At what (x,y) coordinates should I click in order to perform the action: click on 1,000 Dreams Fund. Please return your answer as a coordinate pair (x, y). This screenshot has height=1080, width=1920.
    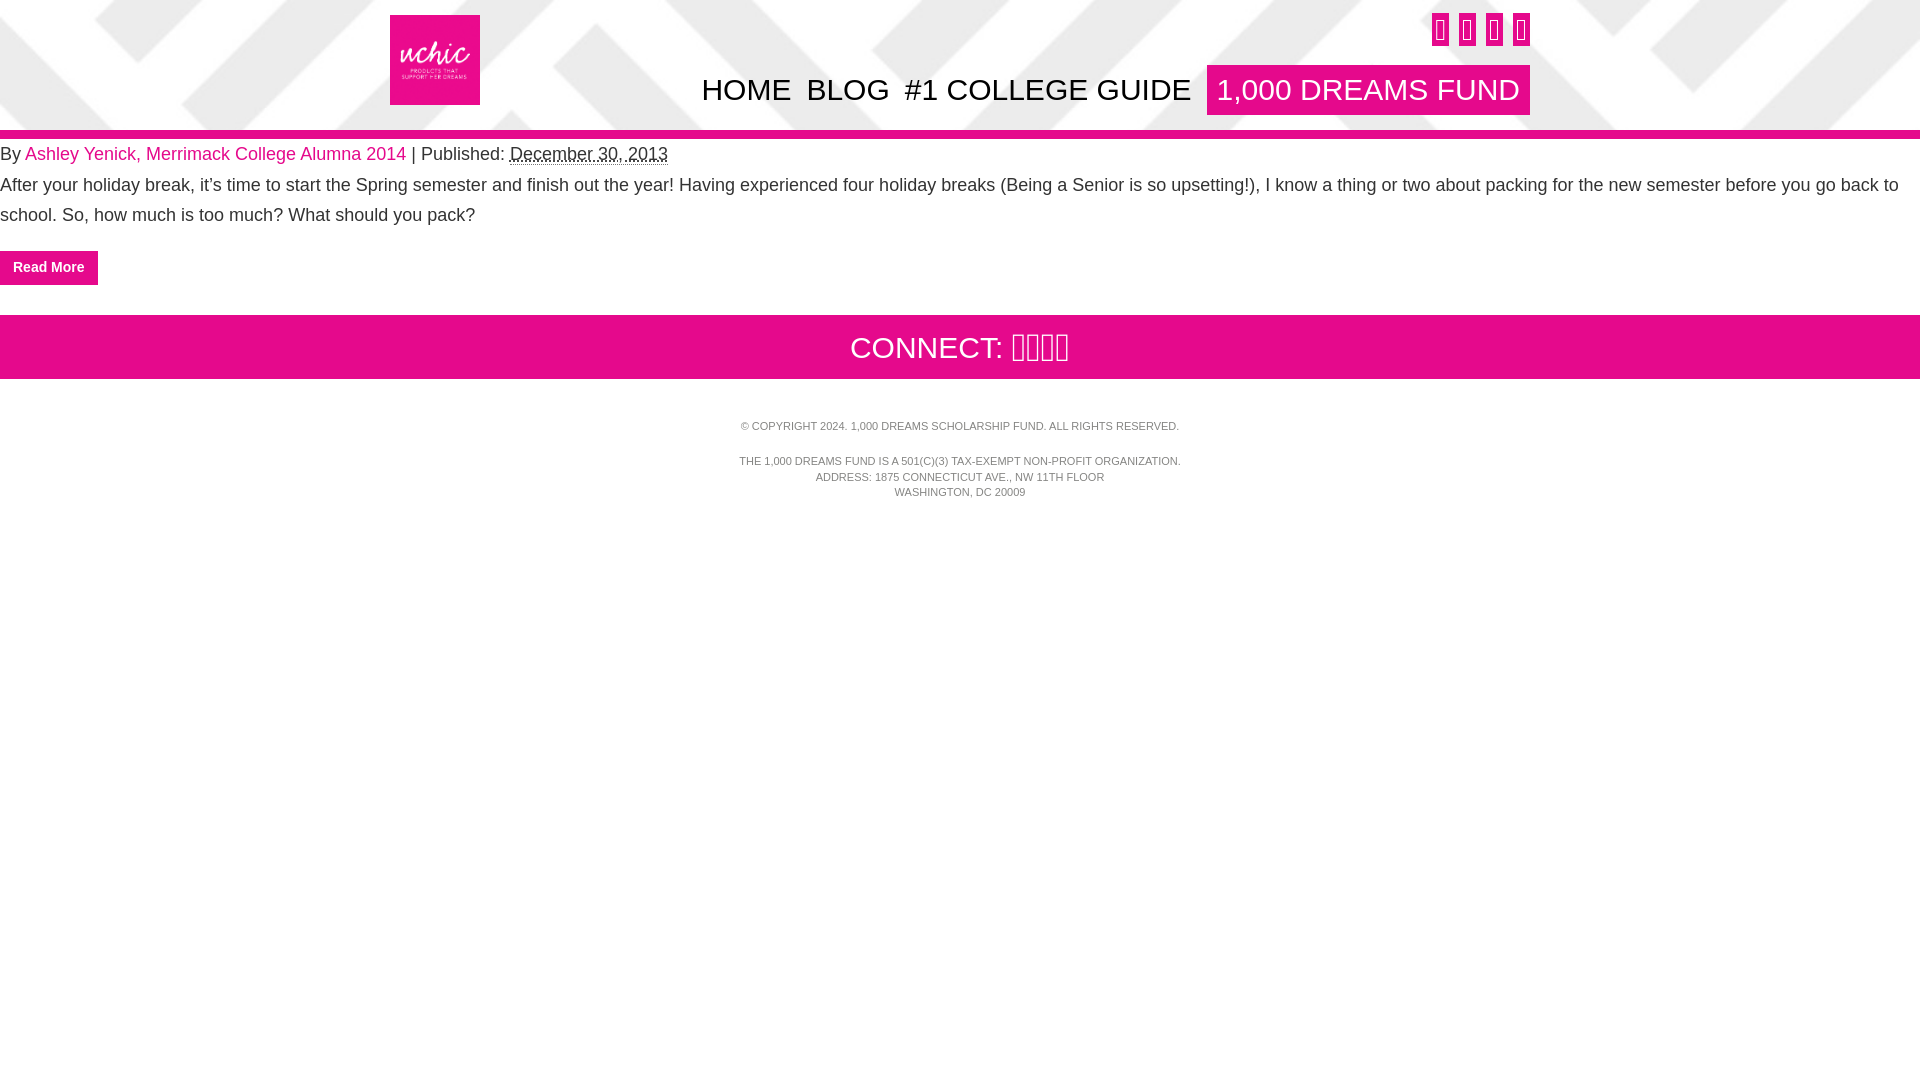
    Looking at the image, I should click on (1368, 89).